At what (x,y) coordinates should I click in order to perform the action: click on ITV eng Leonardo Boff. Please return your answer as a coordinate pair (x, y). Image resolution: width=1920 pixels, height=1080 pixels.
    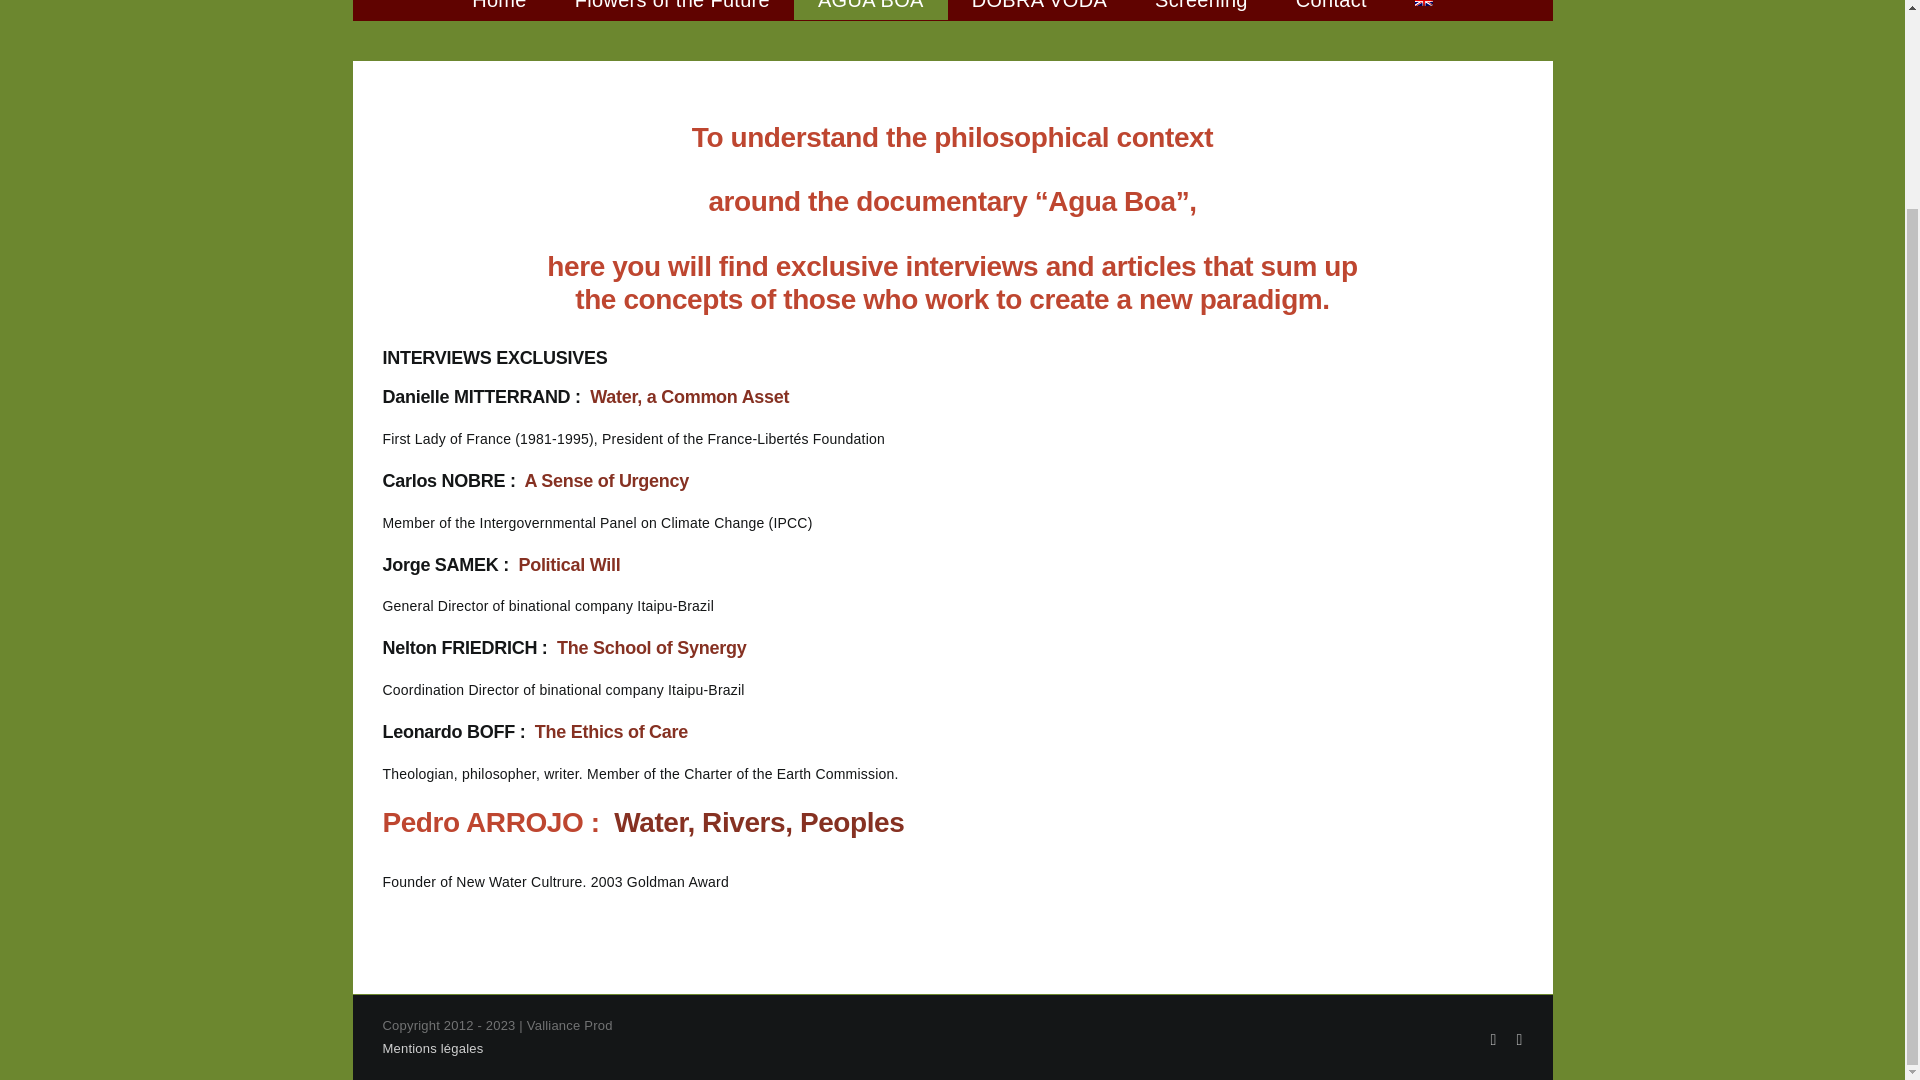
    Looking at the image, I should click on (611, 732).